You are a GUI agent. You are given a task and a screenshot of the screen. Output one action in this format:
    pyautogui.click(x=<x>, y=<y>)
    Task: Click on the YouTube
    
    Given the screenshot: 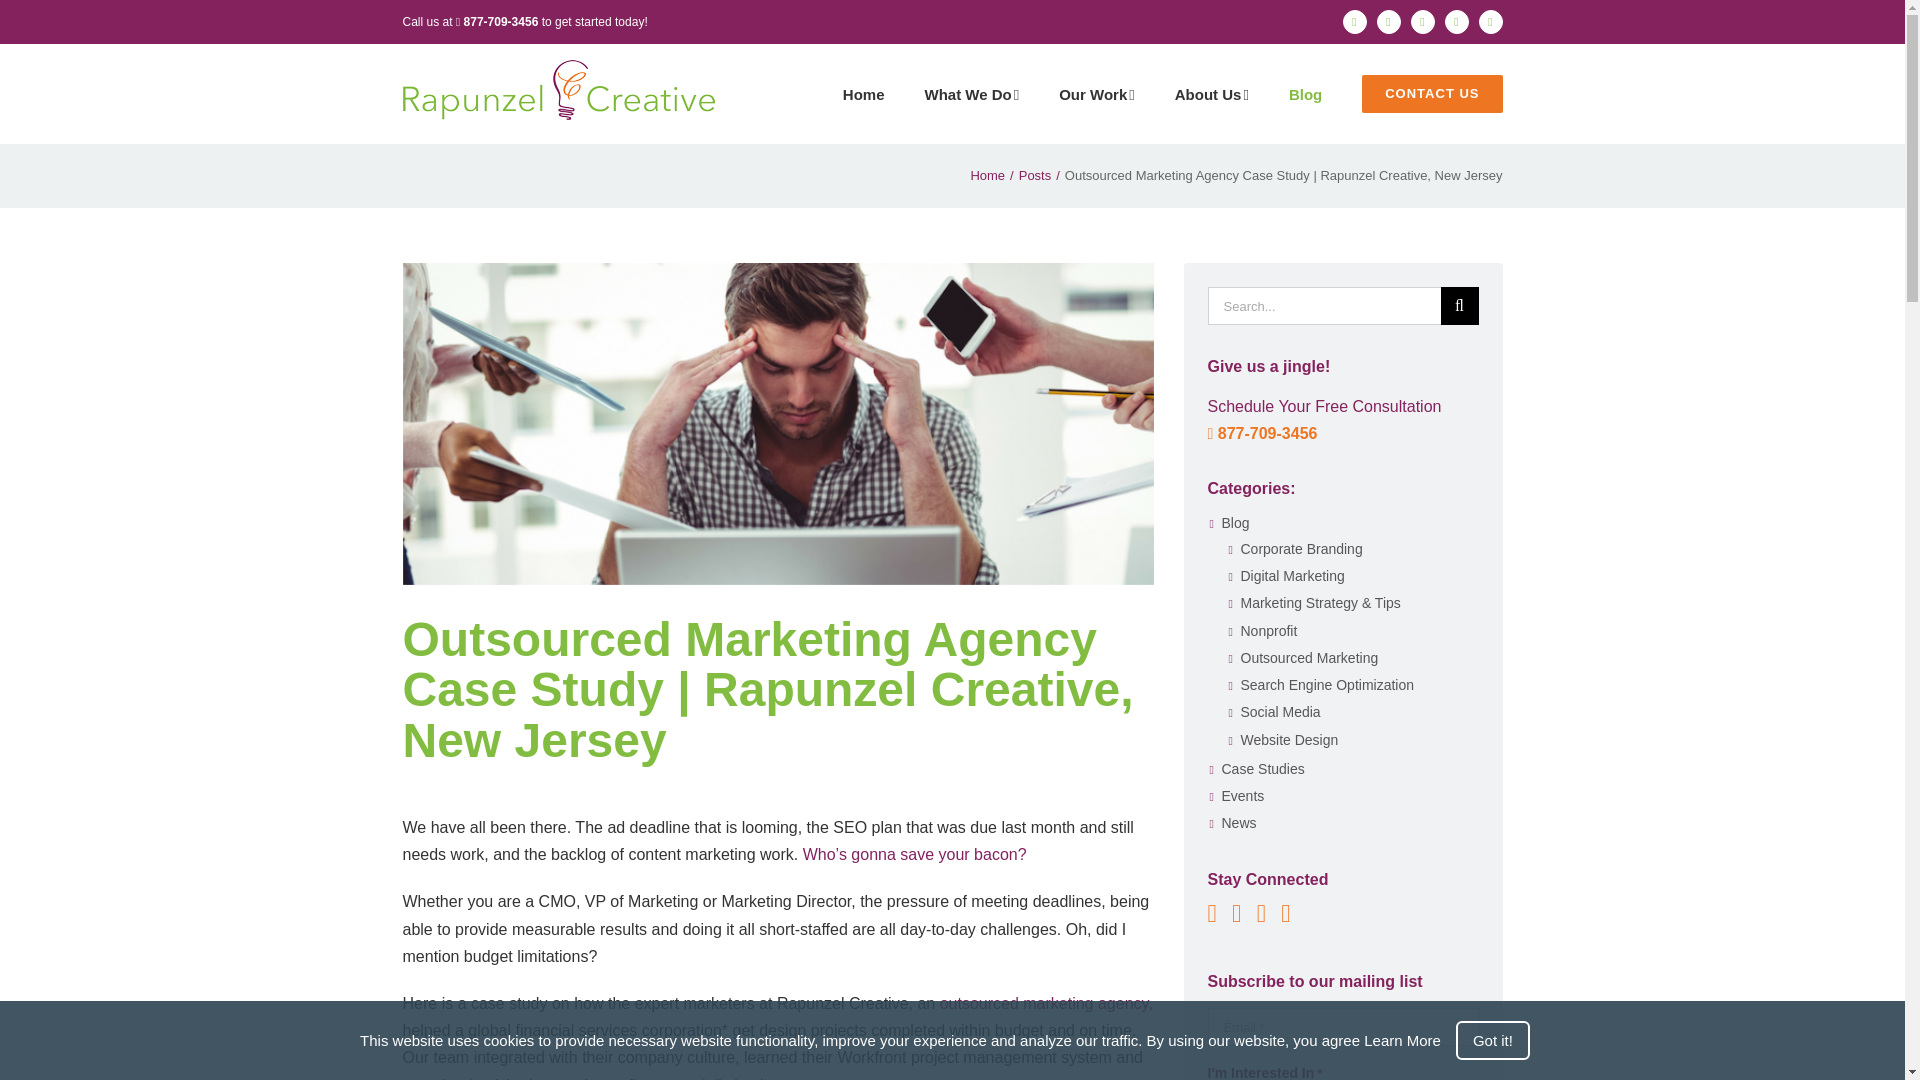 What is the action you would take?
    pyautogui.click(x=1490, y=21)
    